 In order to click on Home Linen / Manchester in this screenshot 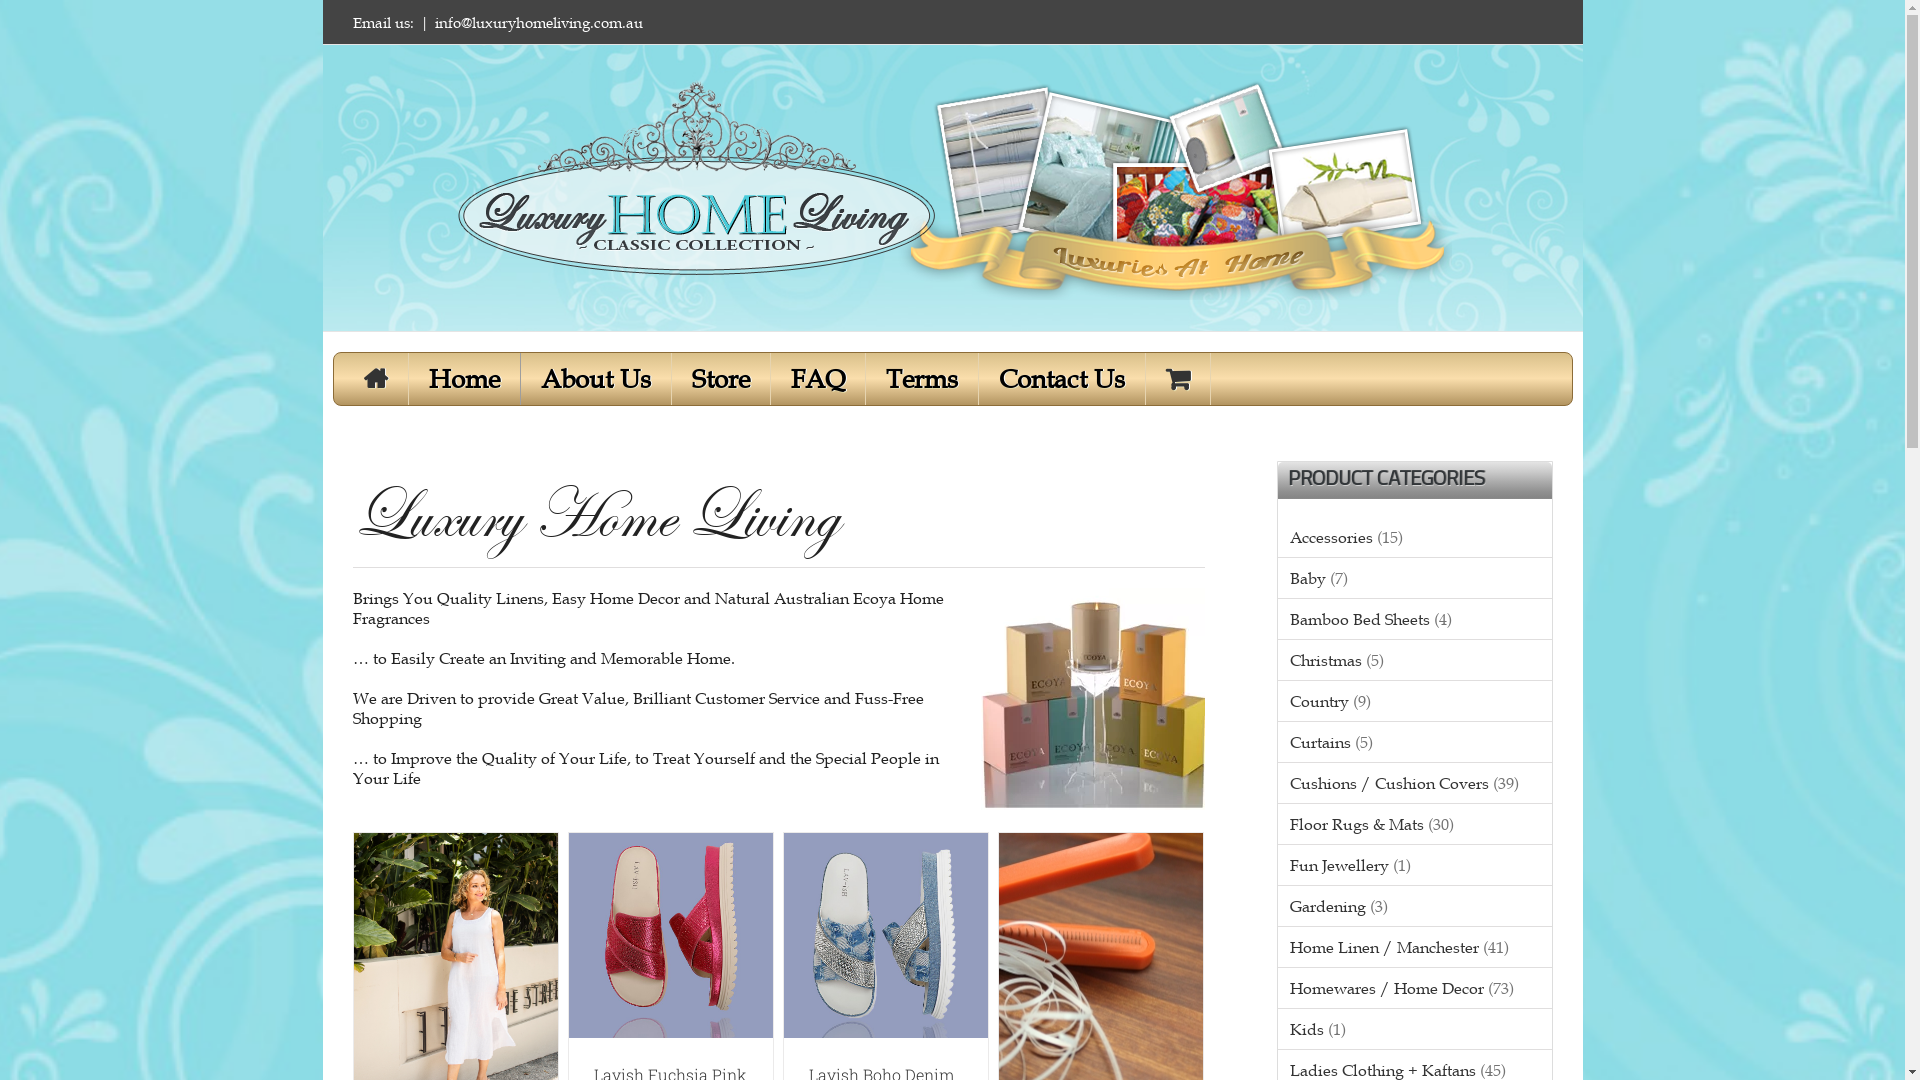, I will do `click(1384, 947)`.